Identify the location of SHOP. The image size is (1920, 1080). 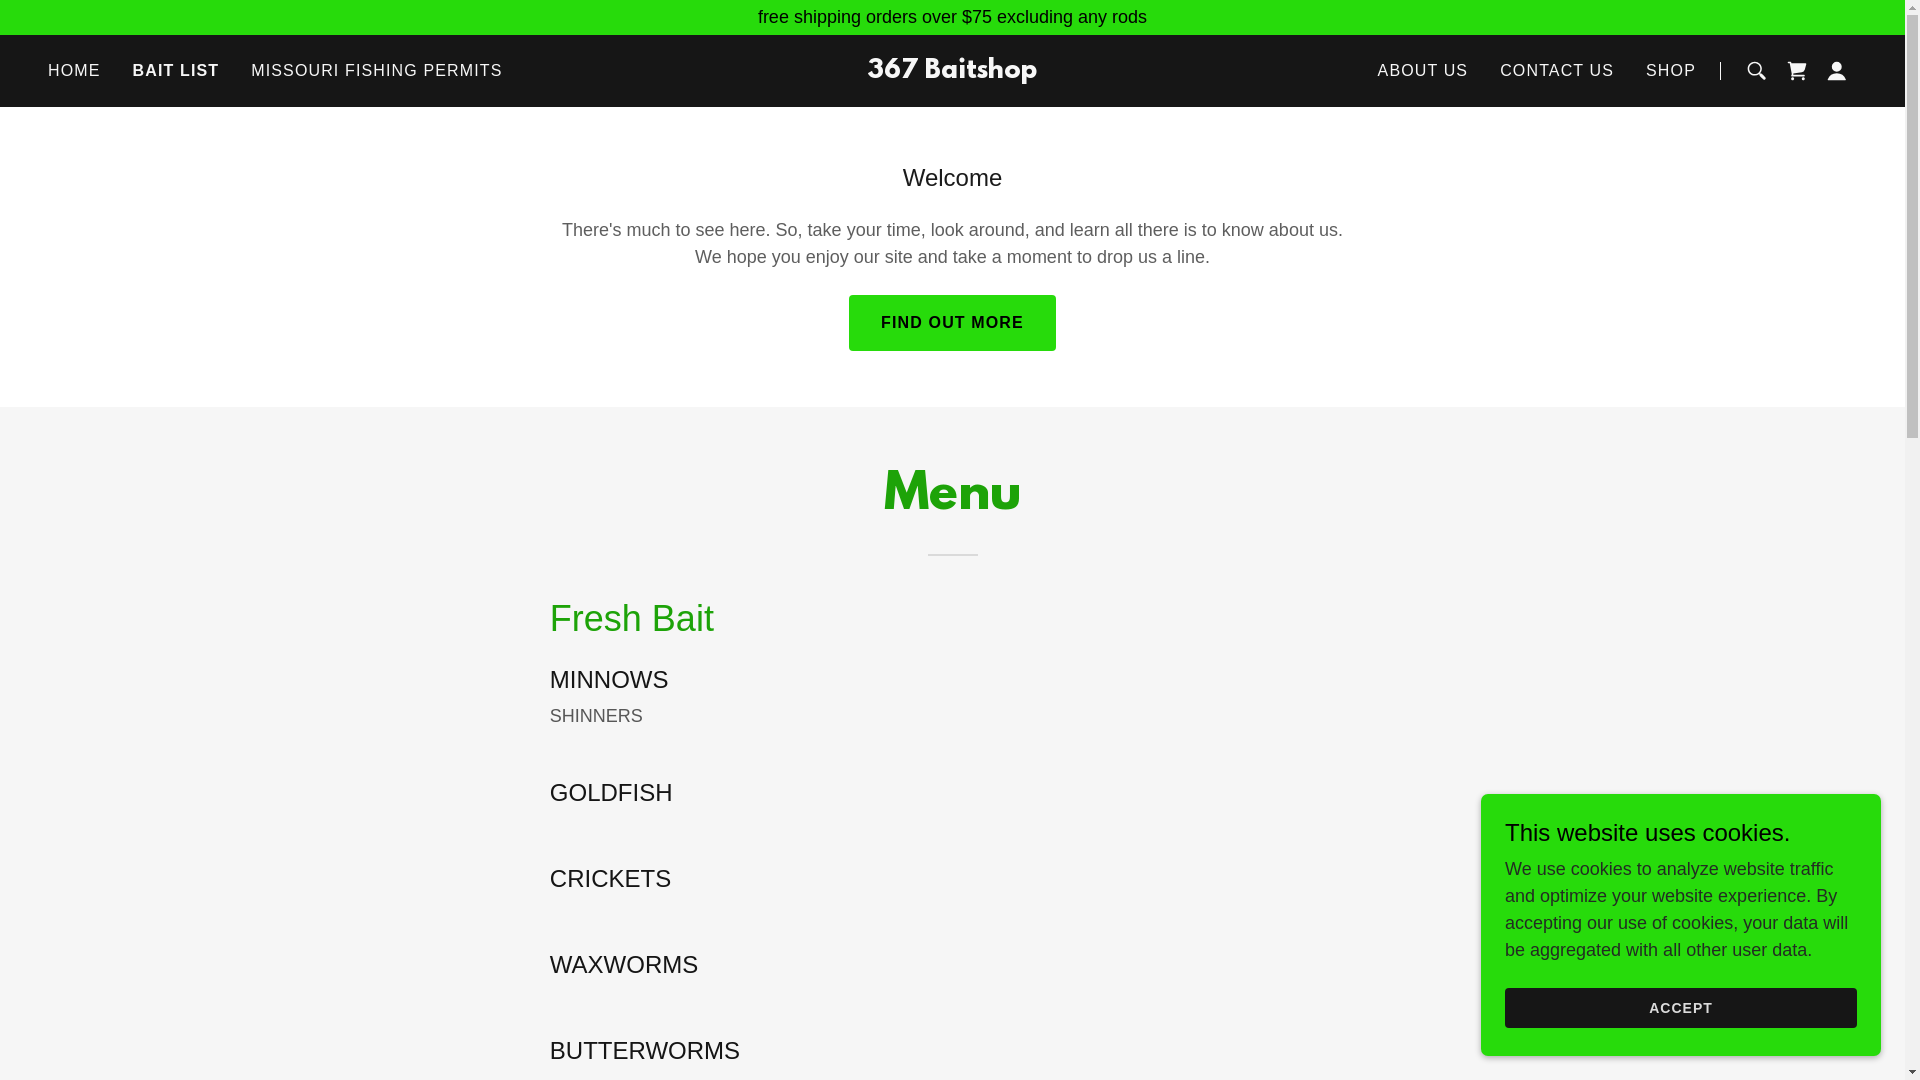
(1671, 71).